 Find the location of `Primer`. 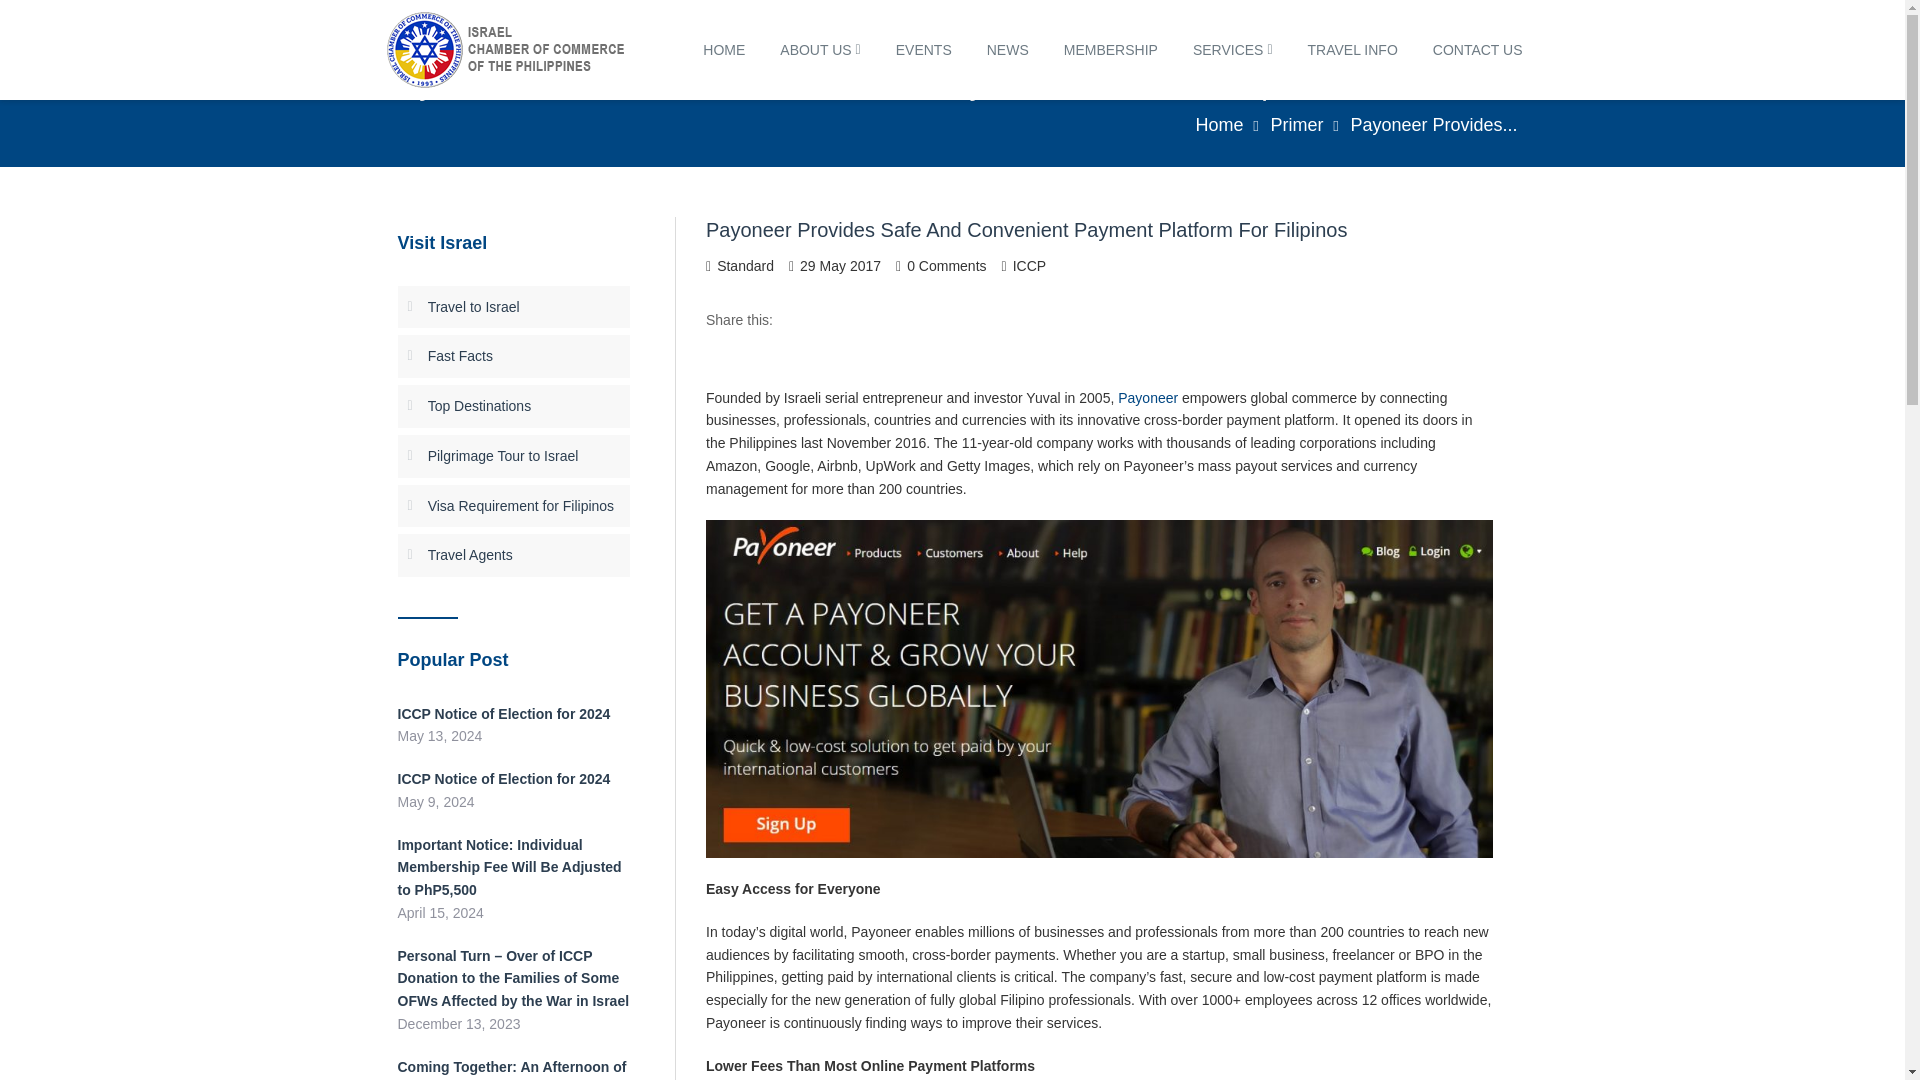

Primer is located at coordinates (1296, 124).